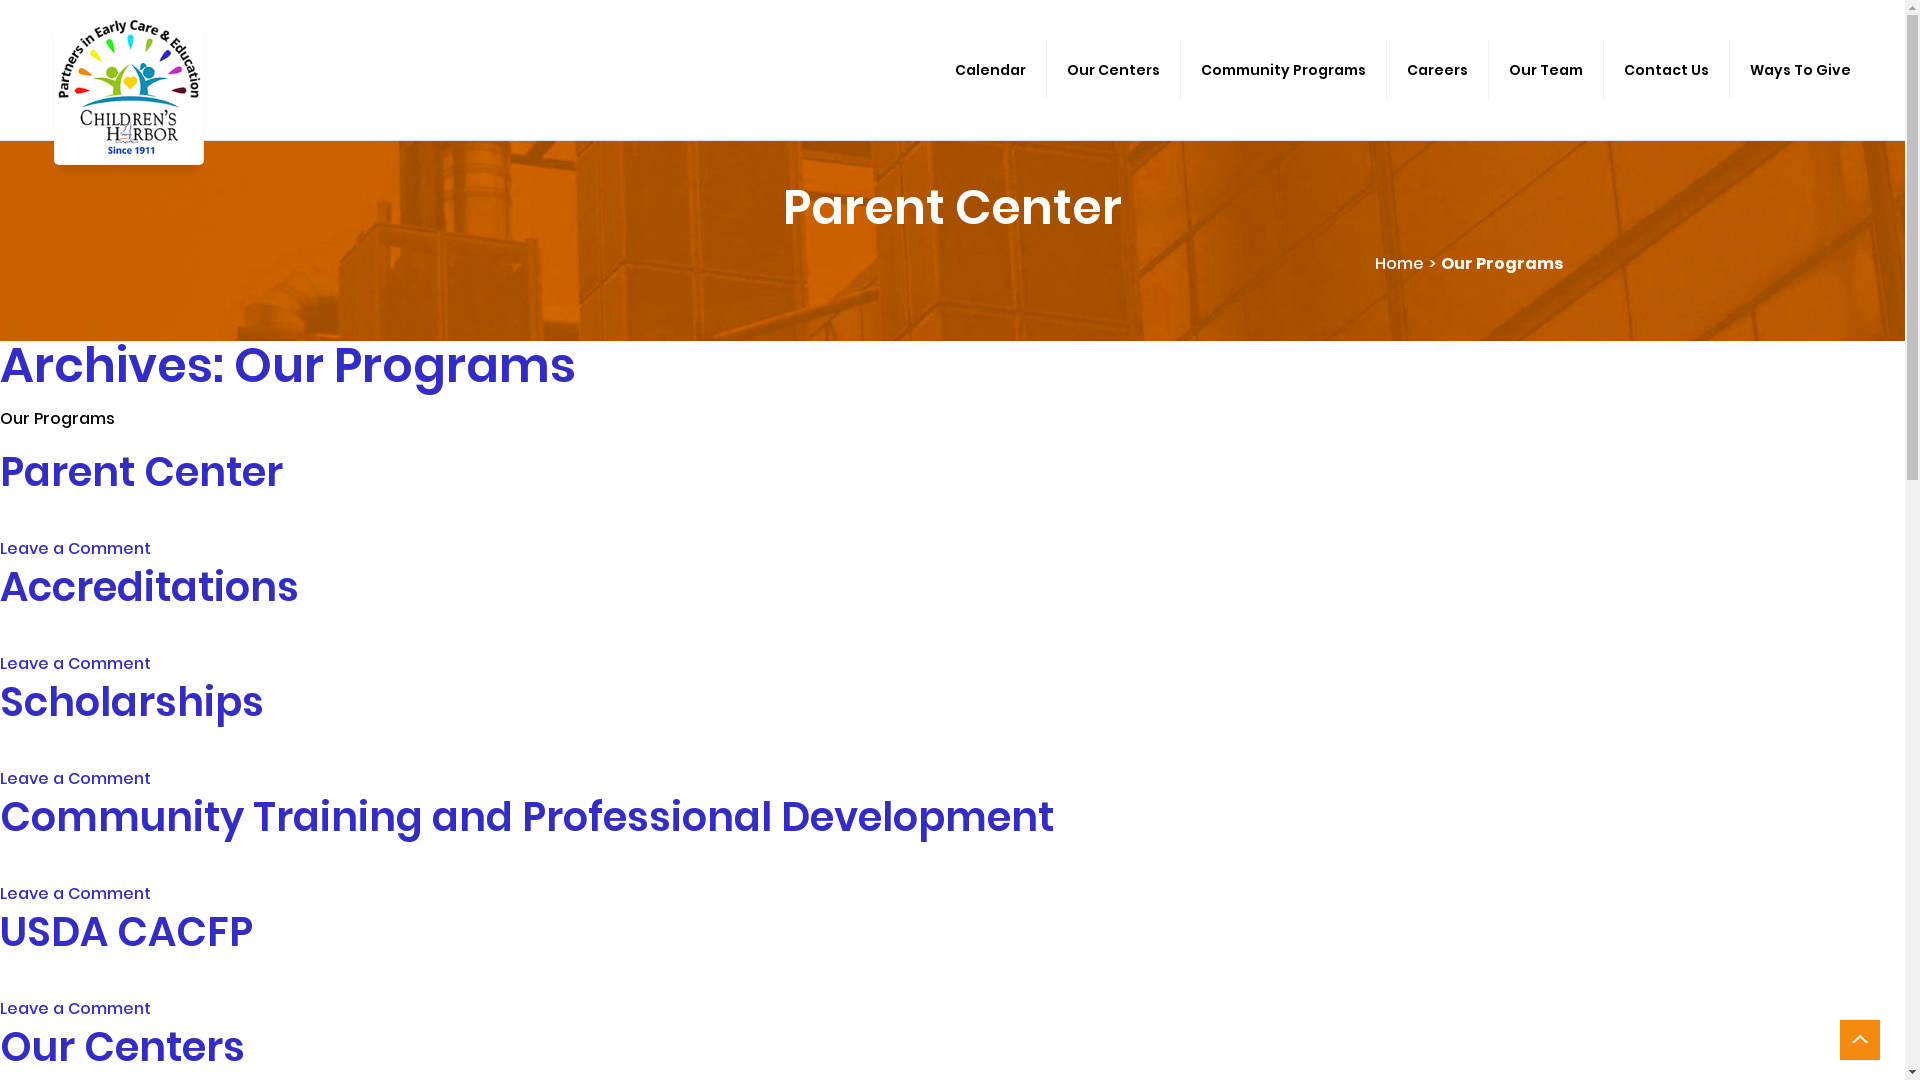 The height and width of the screenshot is (1080, 1920). Describe the element at coordinates (1438, 70) in the screenshot. I see `Careers` at that location.